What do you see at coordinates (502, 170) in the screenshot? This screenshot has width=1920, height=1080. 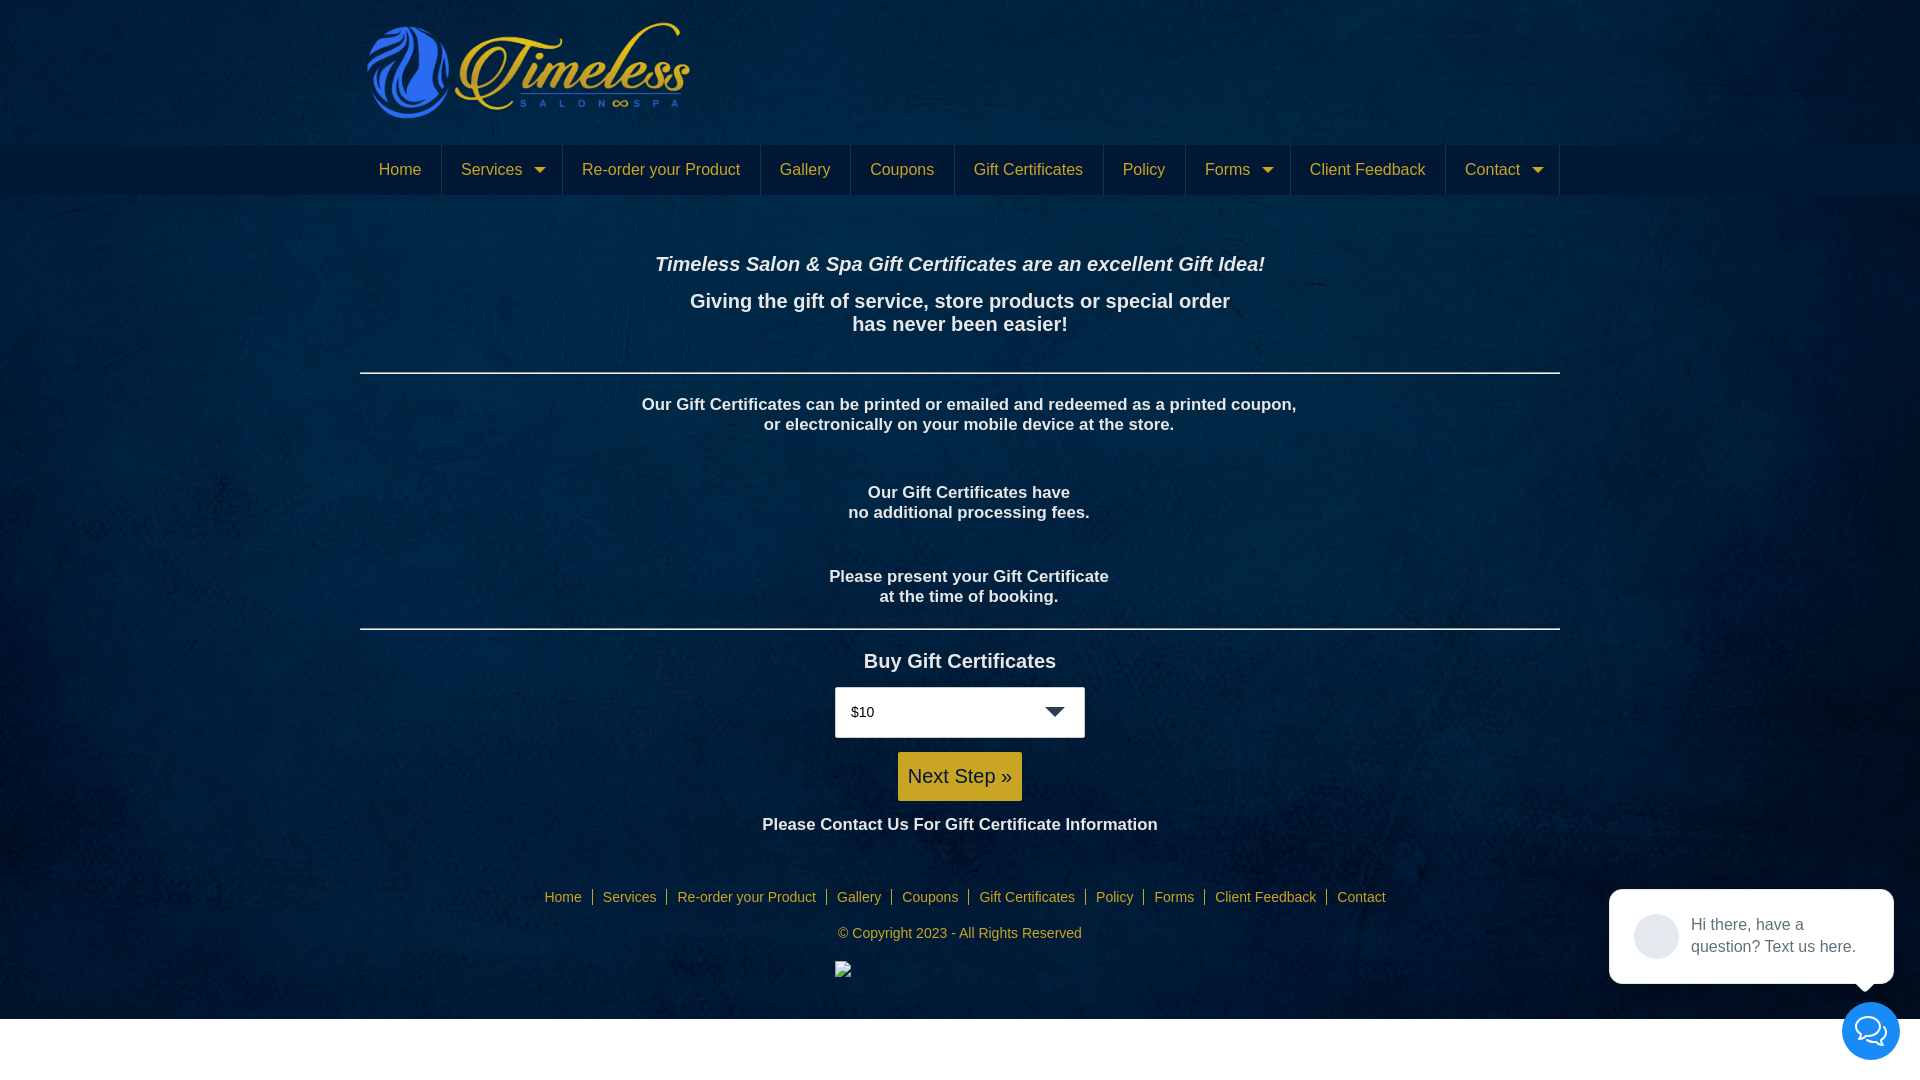 I see `Services` at bounding box center [502, 170].